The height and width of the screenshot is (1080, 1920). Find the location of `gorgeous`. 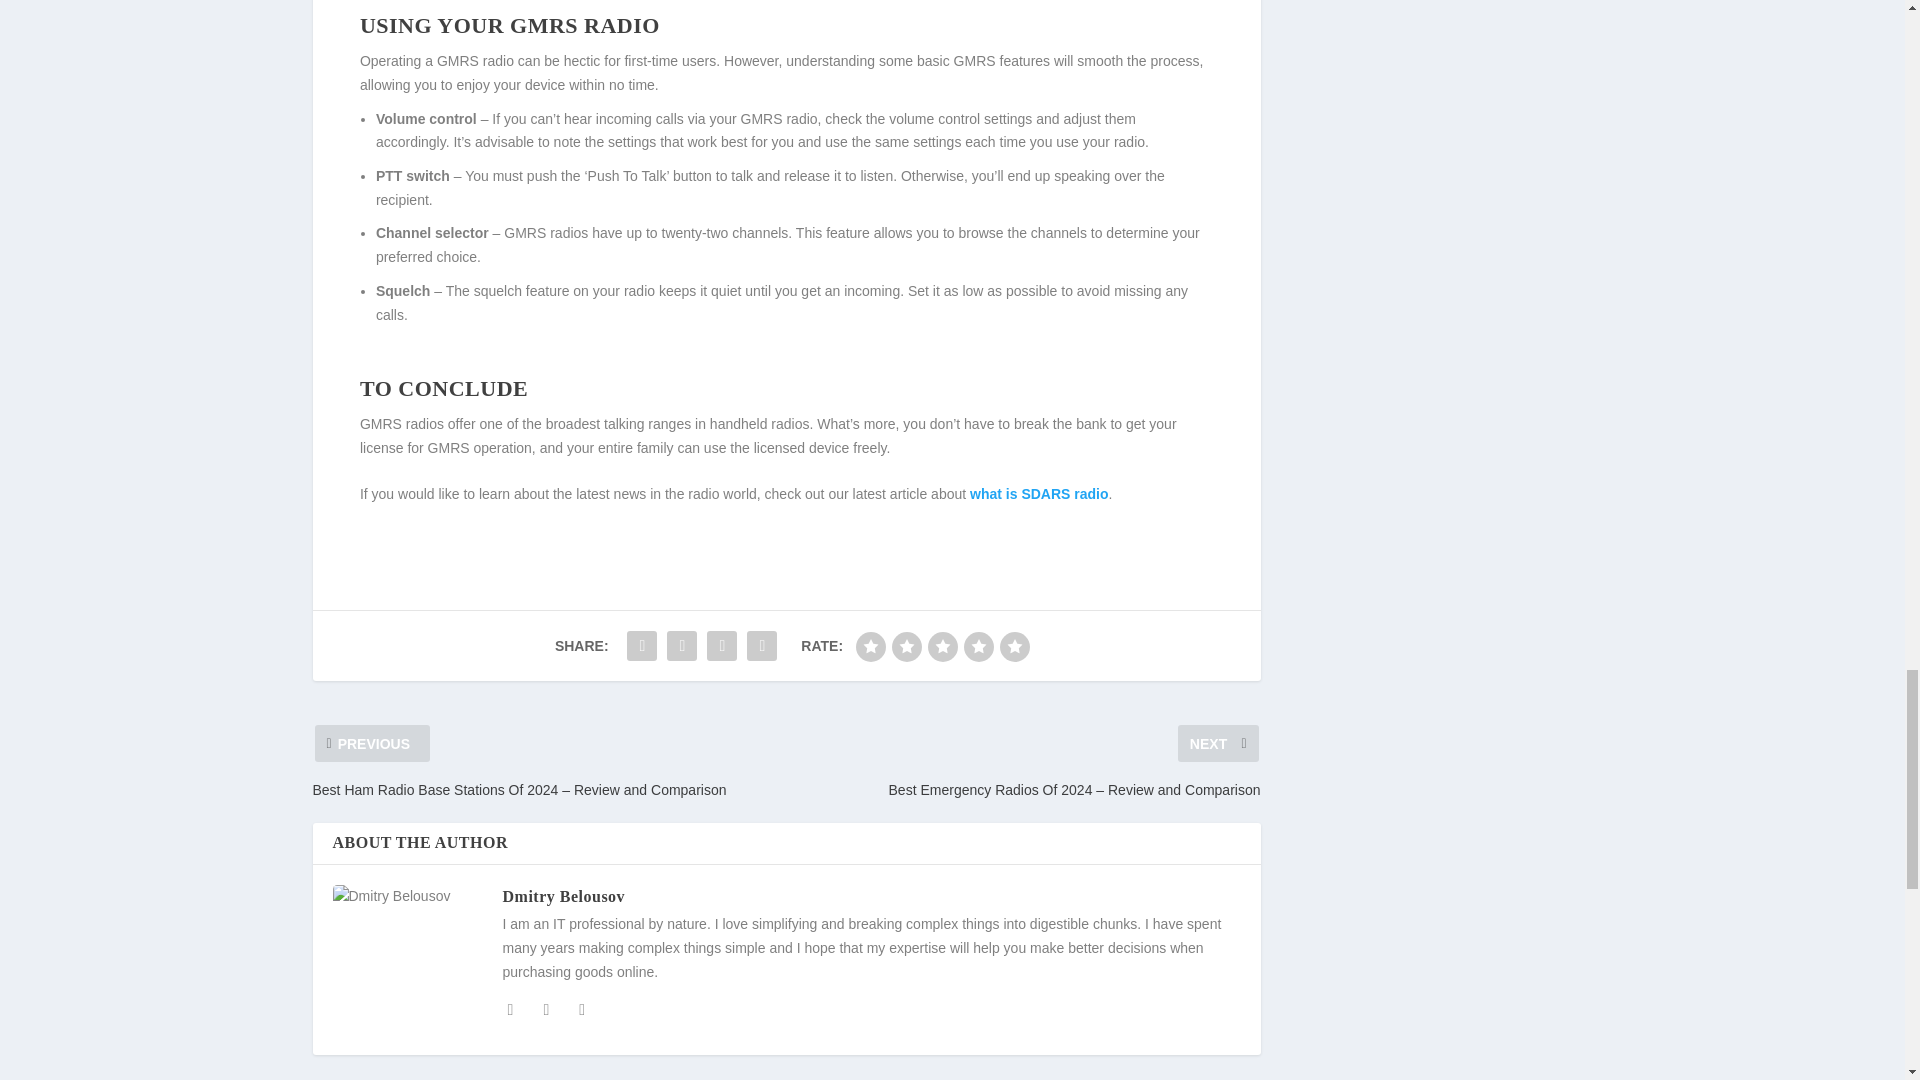

gorgeous is located at coordinates (1014, 646).